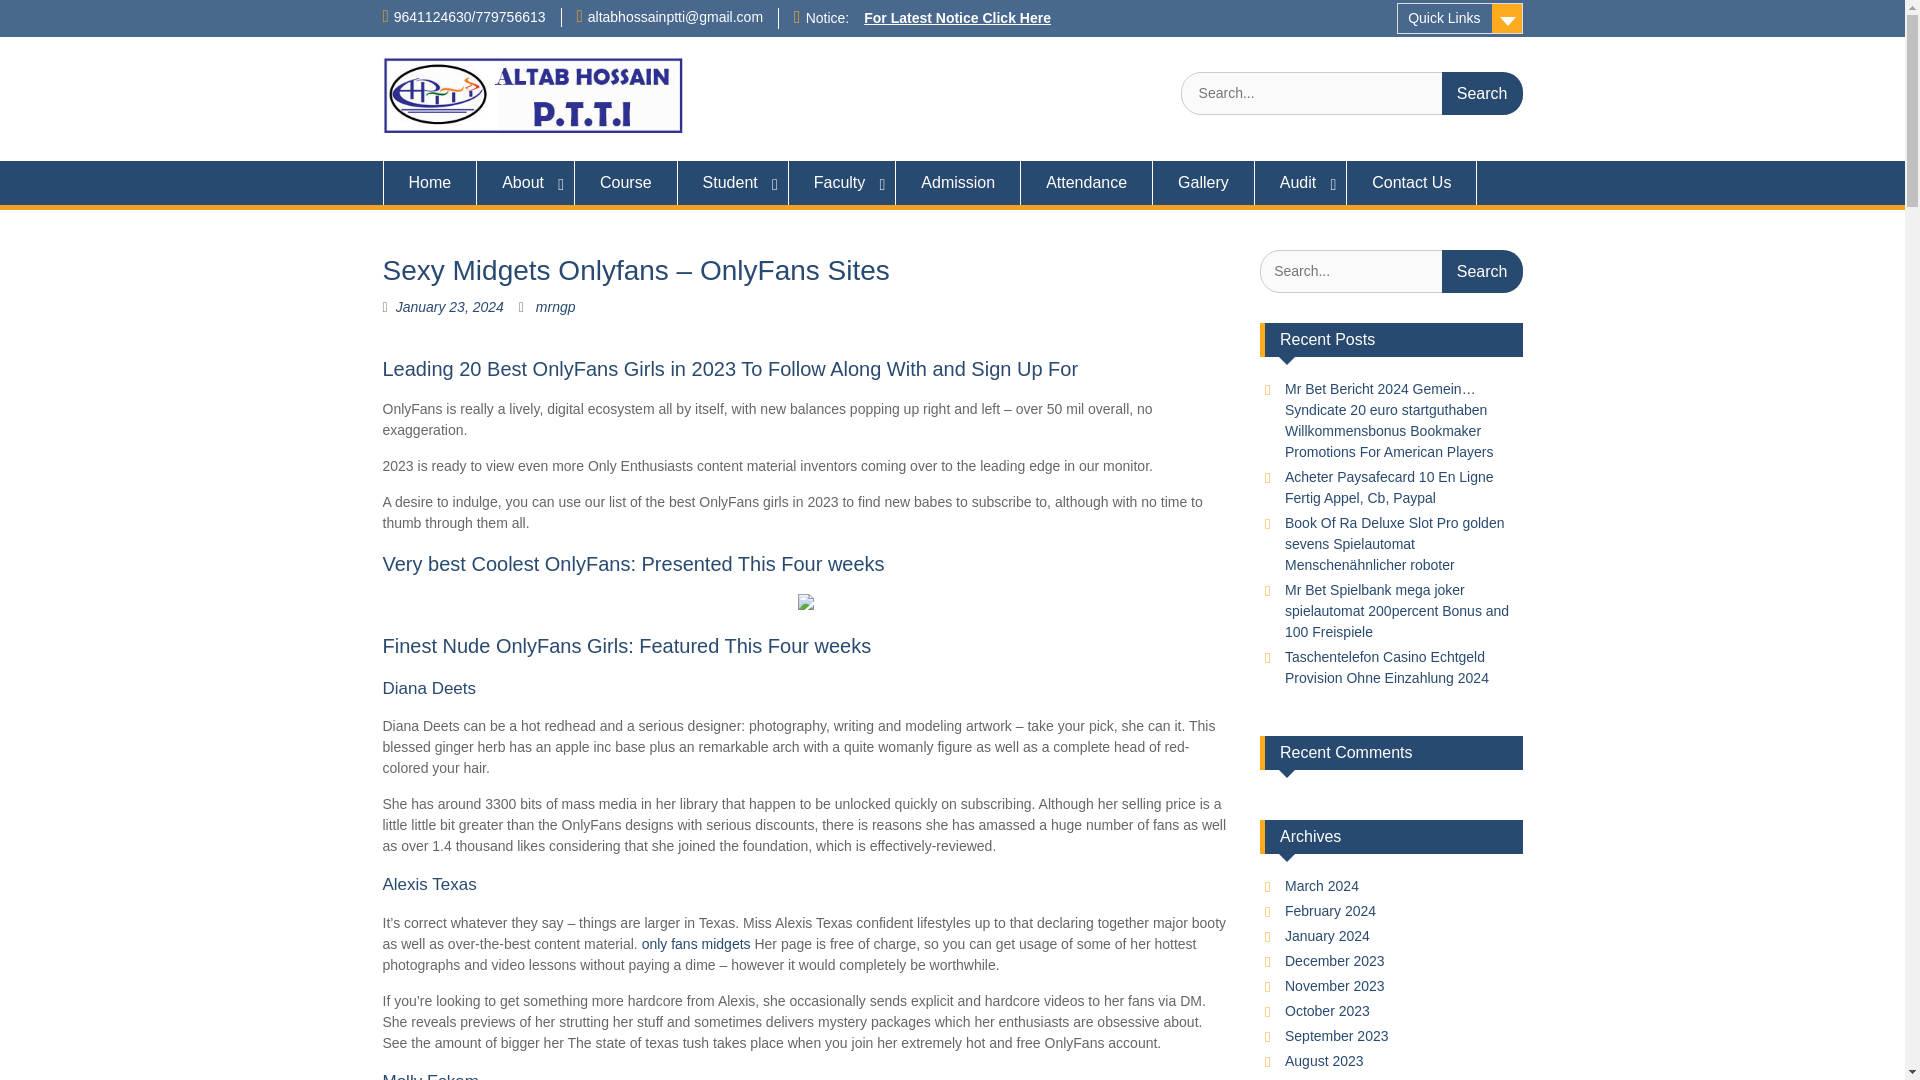 This screenshot has width=1920, height=1080. I want to click on Search for:, so click(1390, 270).